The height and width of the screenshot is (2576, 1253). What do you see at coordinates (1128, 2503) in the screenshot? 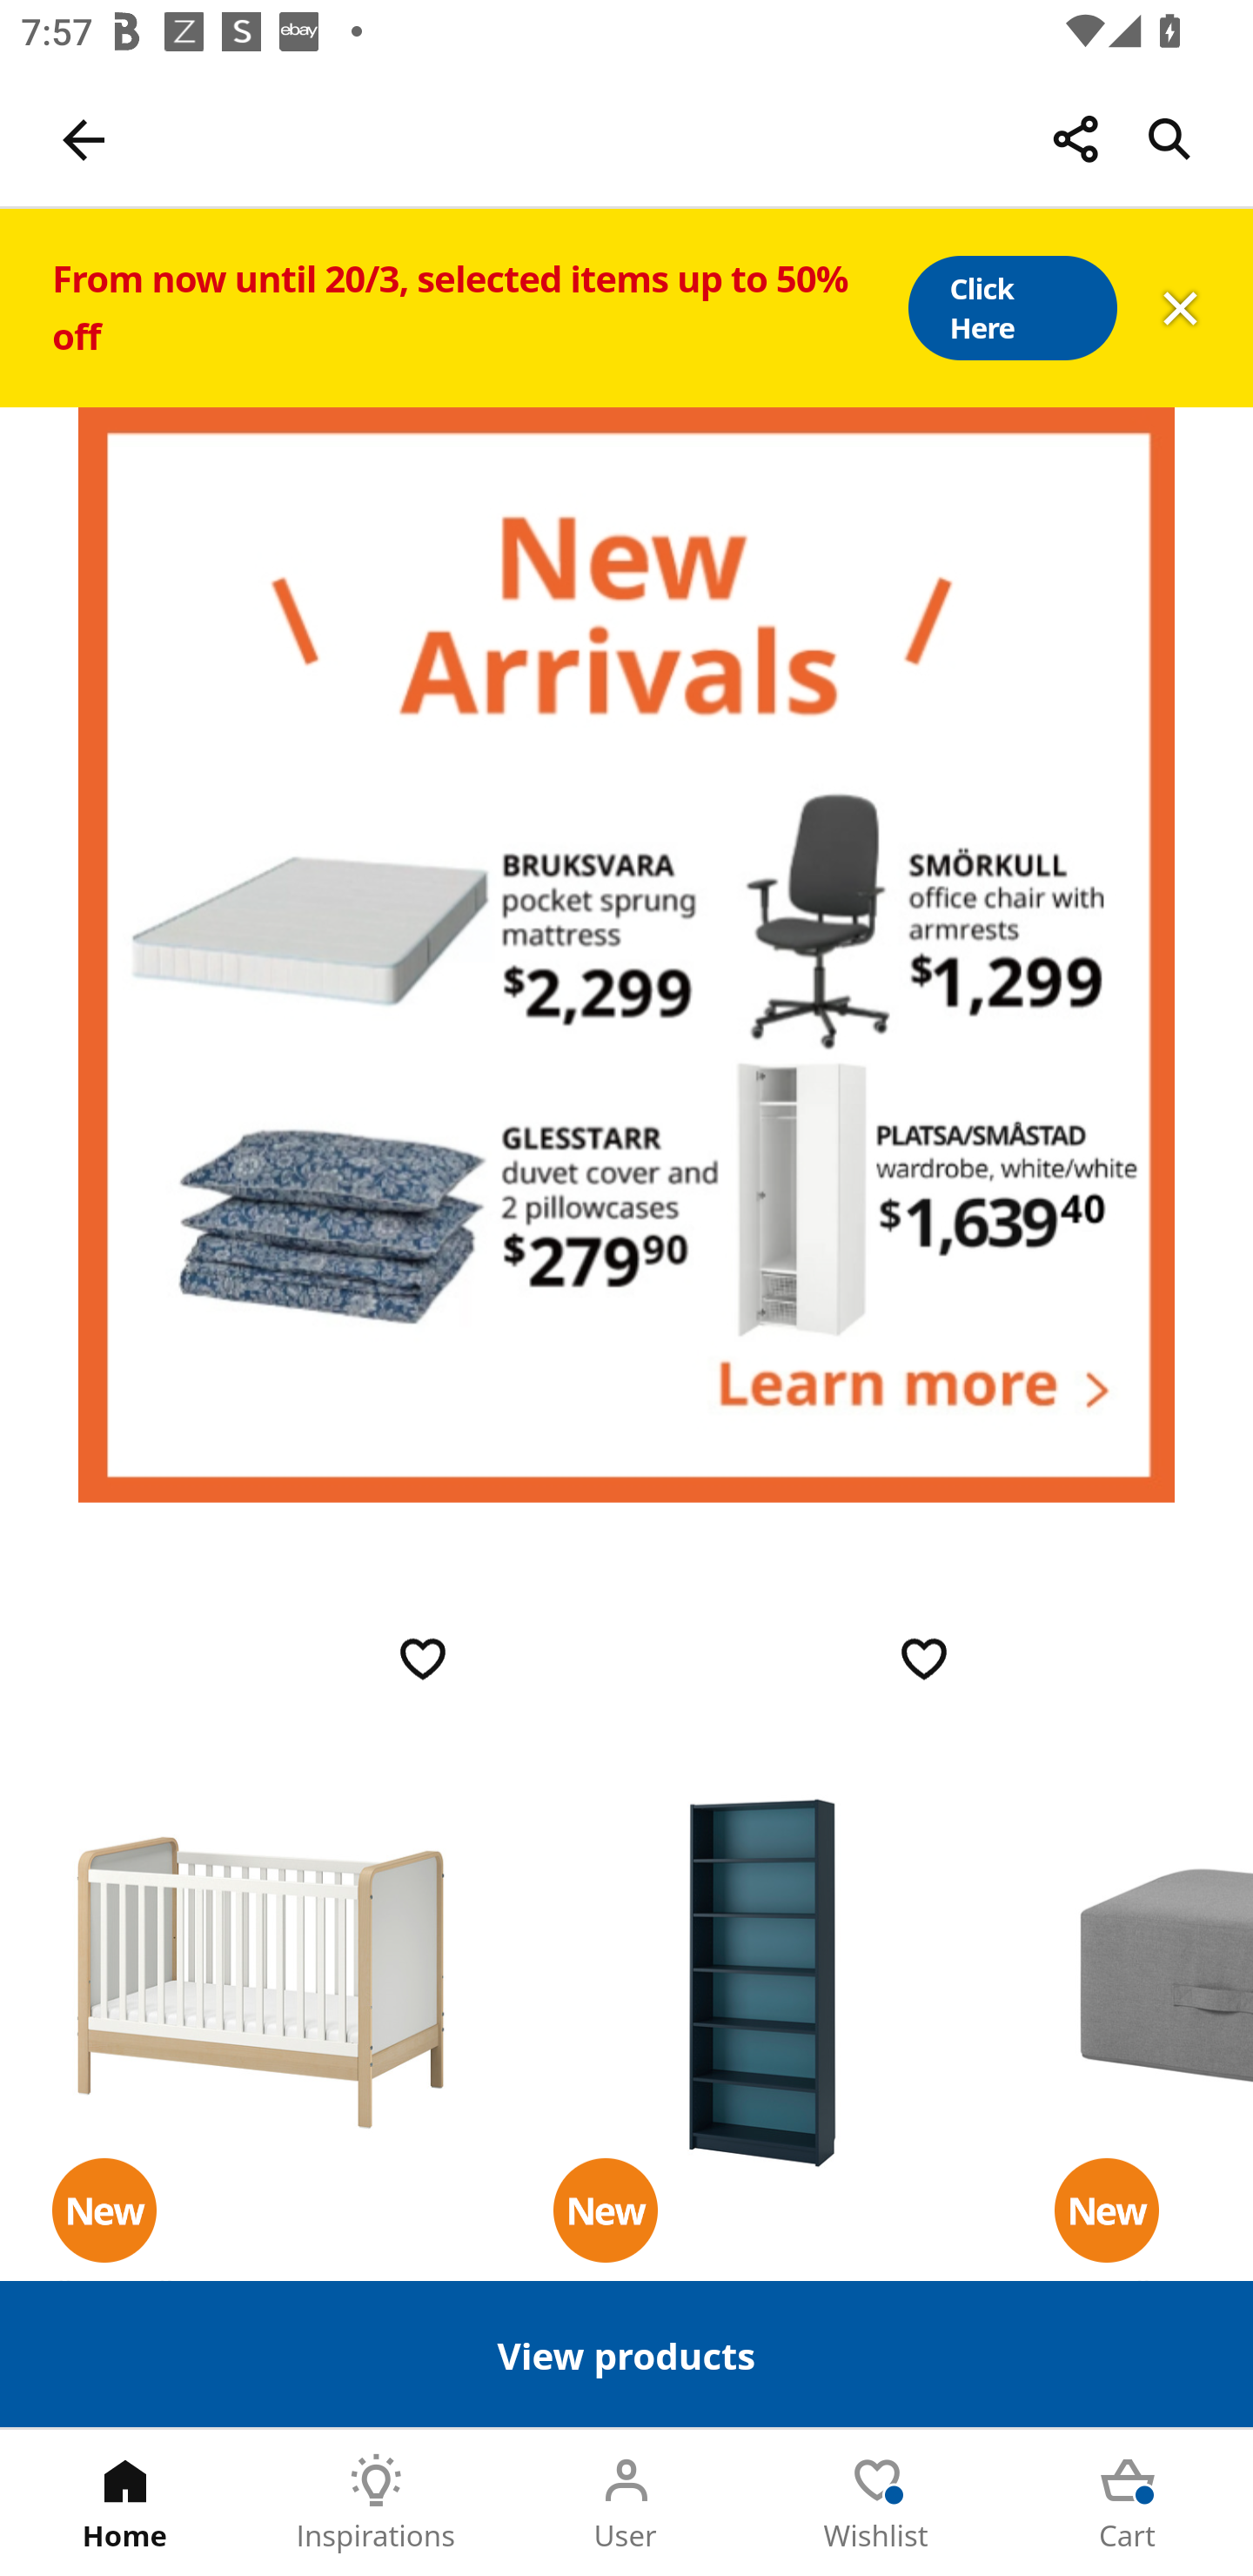
I see `Cart
Tab 5 of 5` at bounding box center [1128, 2503].